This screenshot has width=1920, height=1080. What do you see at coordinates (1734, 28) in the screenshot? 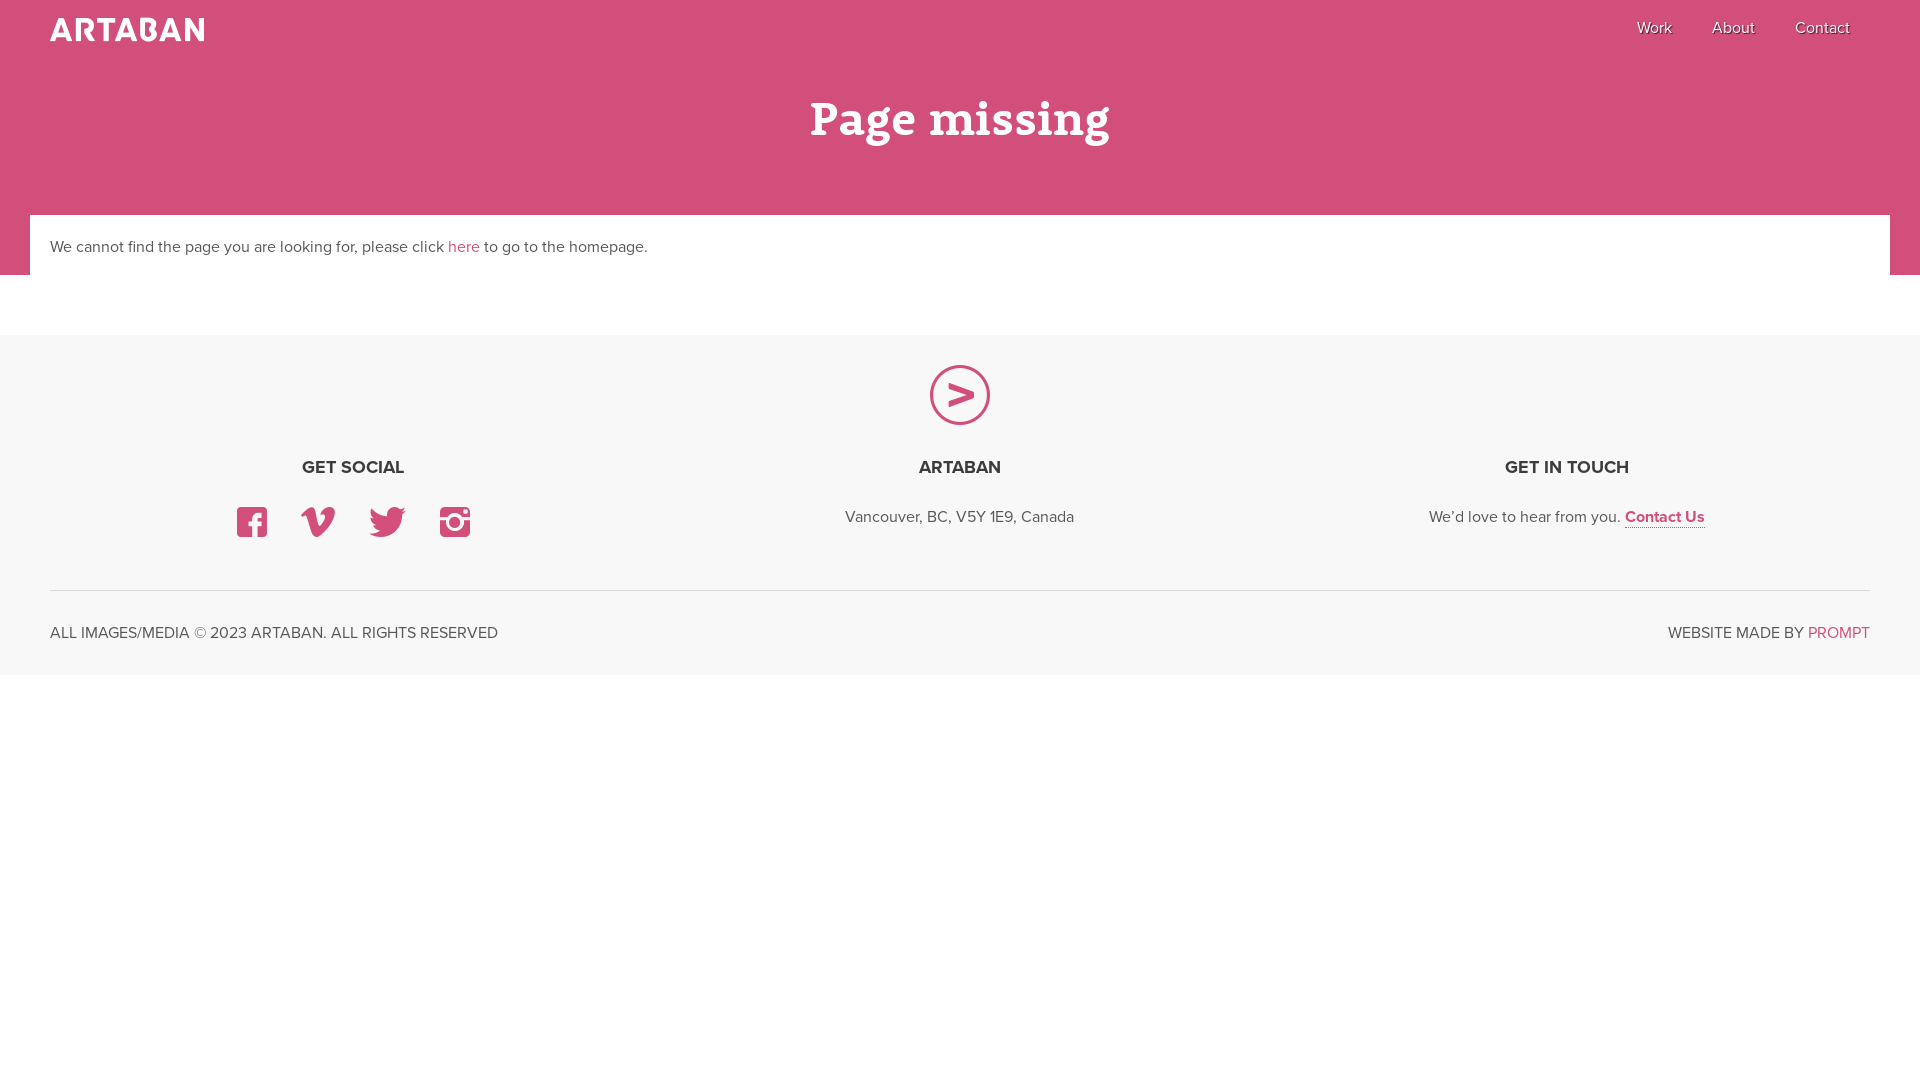
I see `About` at bounding box center [1734, 28].